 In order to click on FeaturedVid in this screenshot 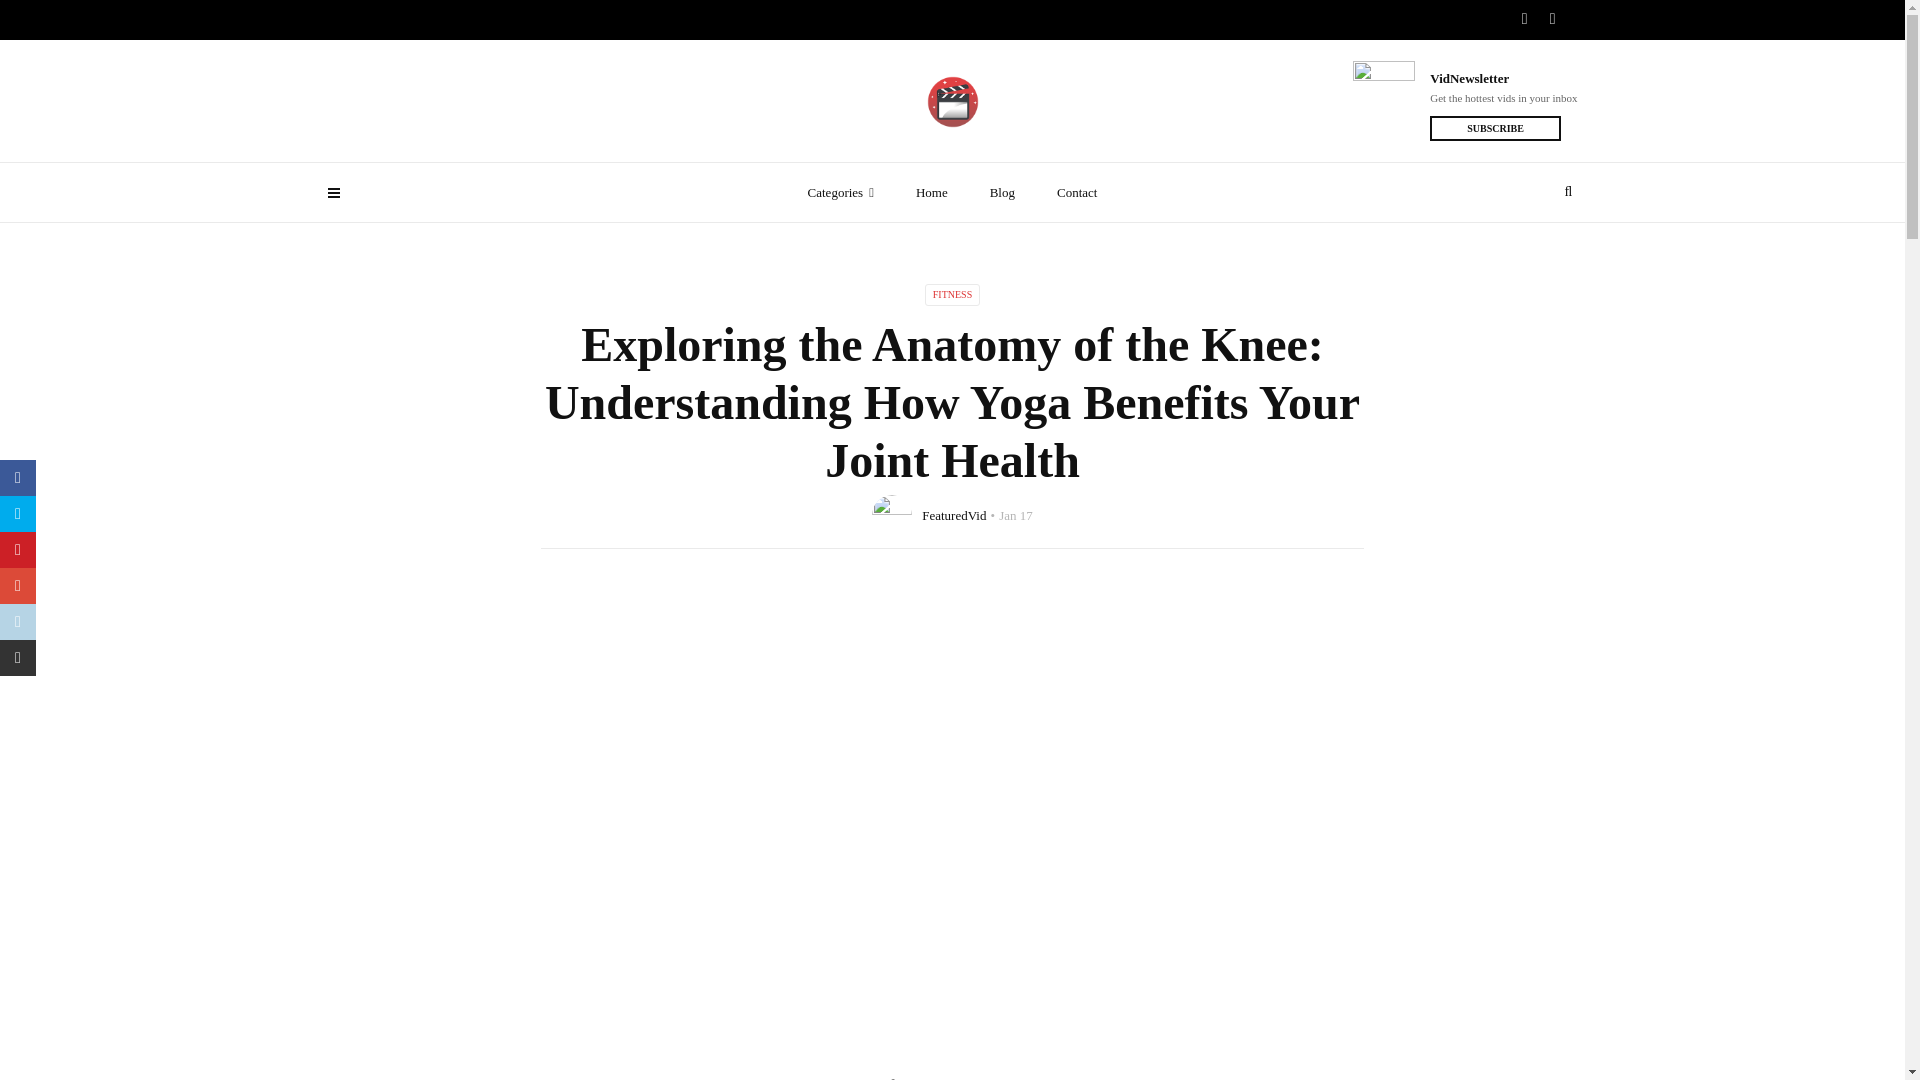, I will do `click(954, 514)`.